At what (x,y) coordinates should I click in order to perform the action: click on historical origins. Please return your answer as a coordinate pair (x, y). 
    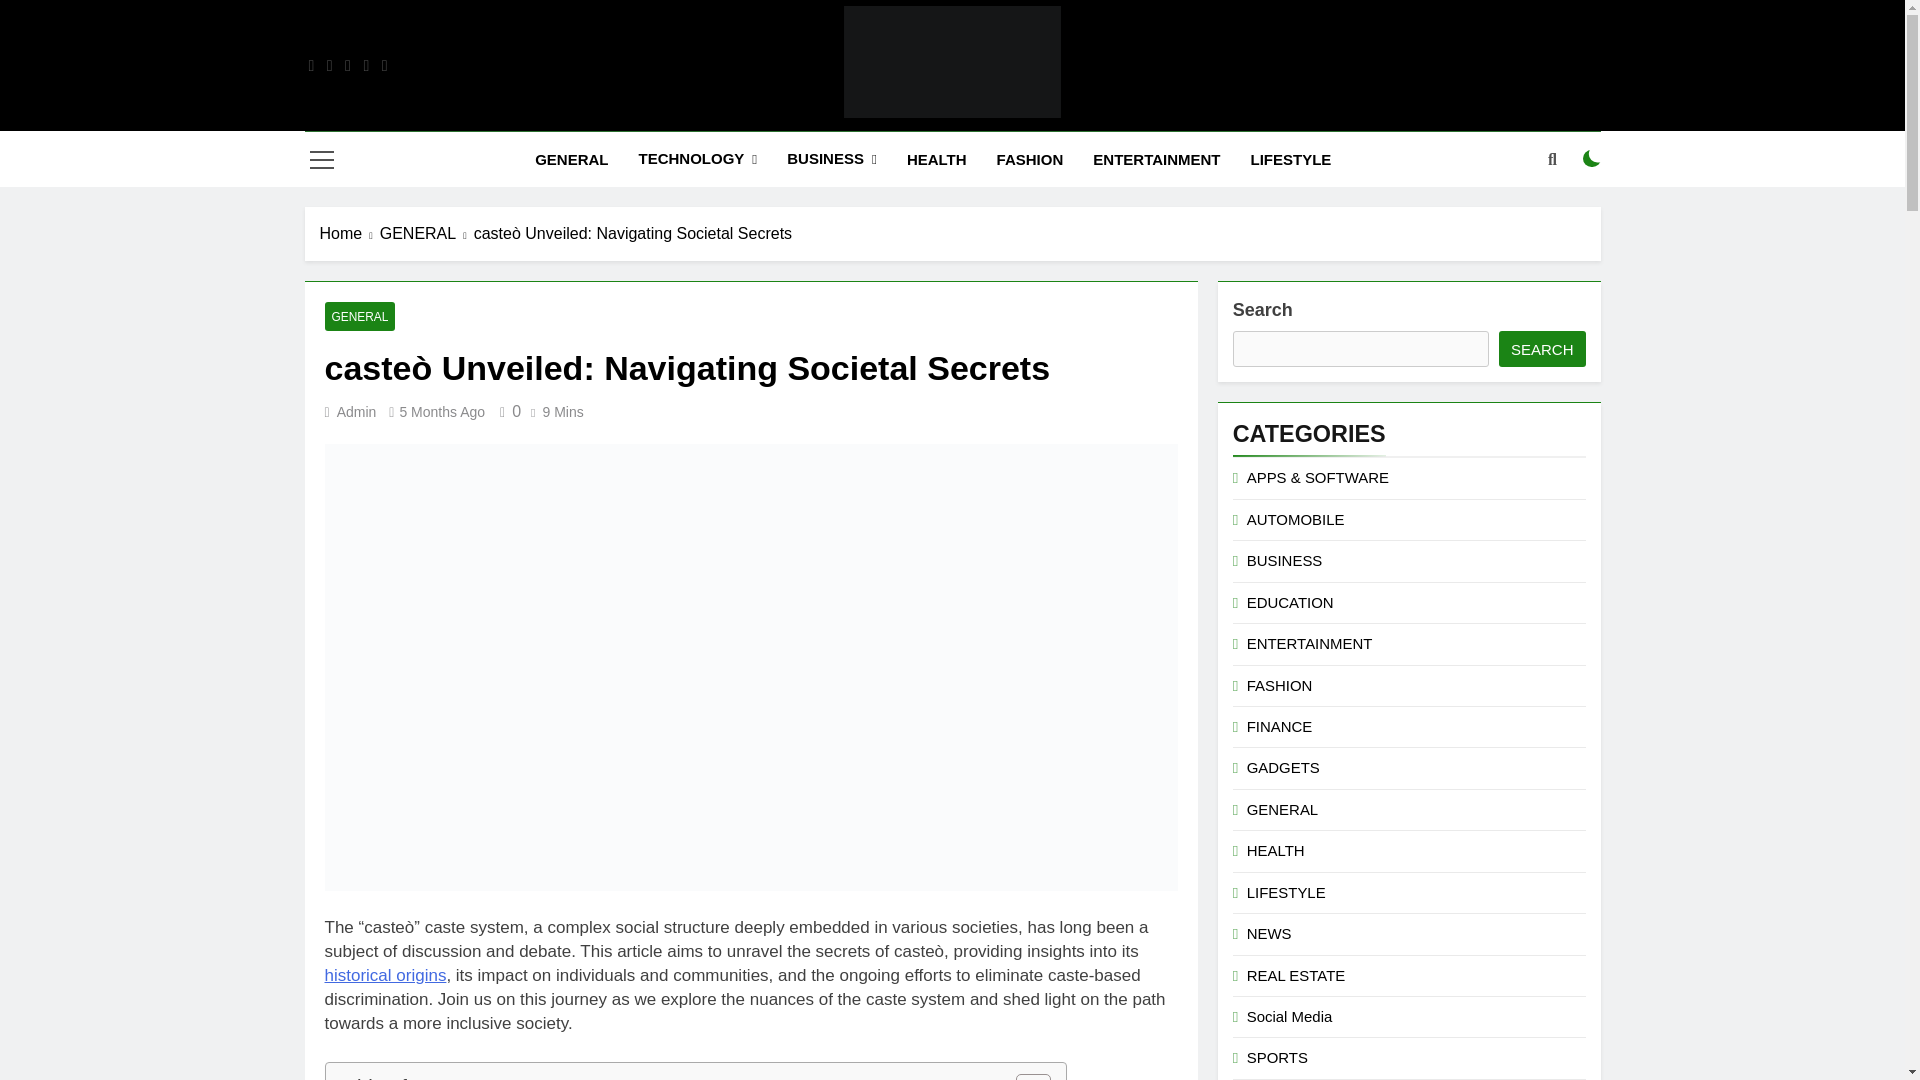
    Looking at the image, I should click on (384, 974).